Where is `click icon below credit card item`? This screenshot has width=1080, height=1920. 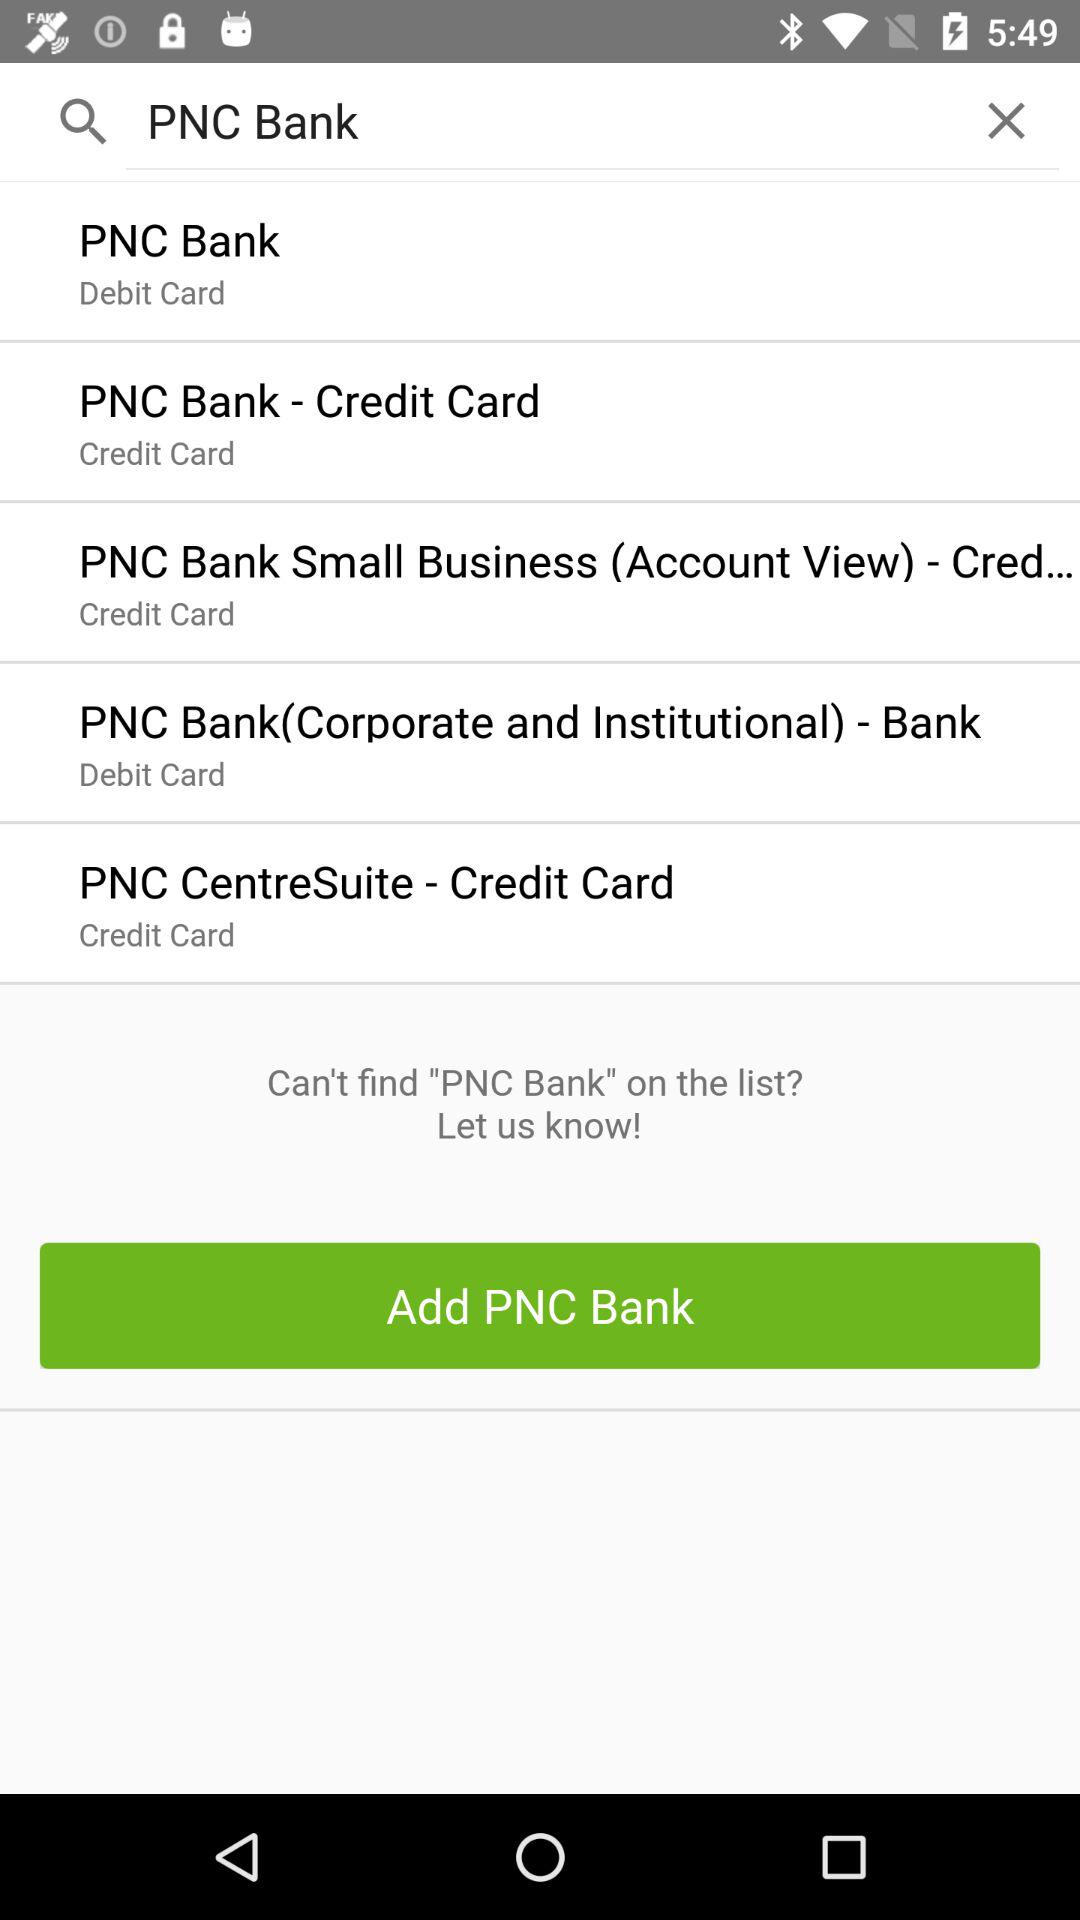
click icon below credit card item is located at coordinates (539, 1103).